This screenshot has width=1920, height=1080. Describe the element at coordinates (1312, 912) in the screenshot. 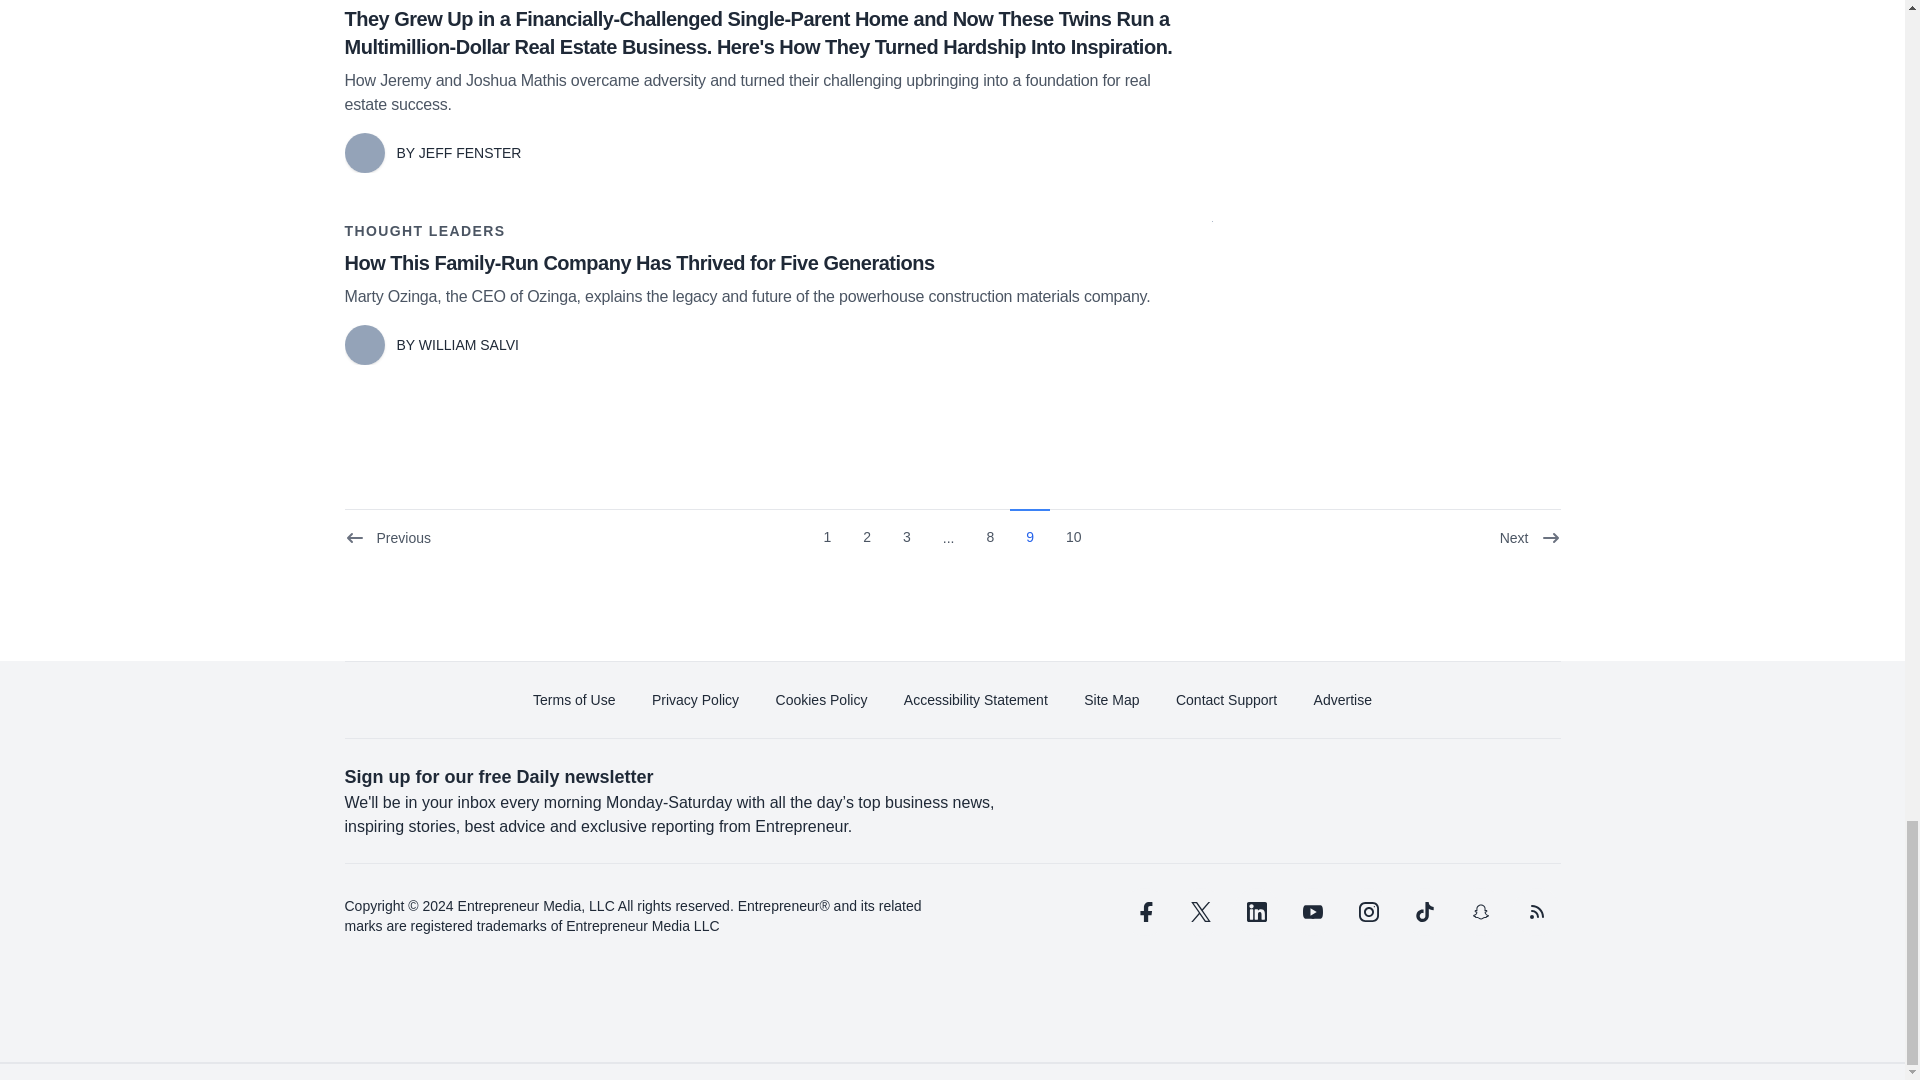

I see `youtube` at that location.